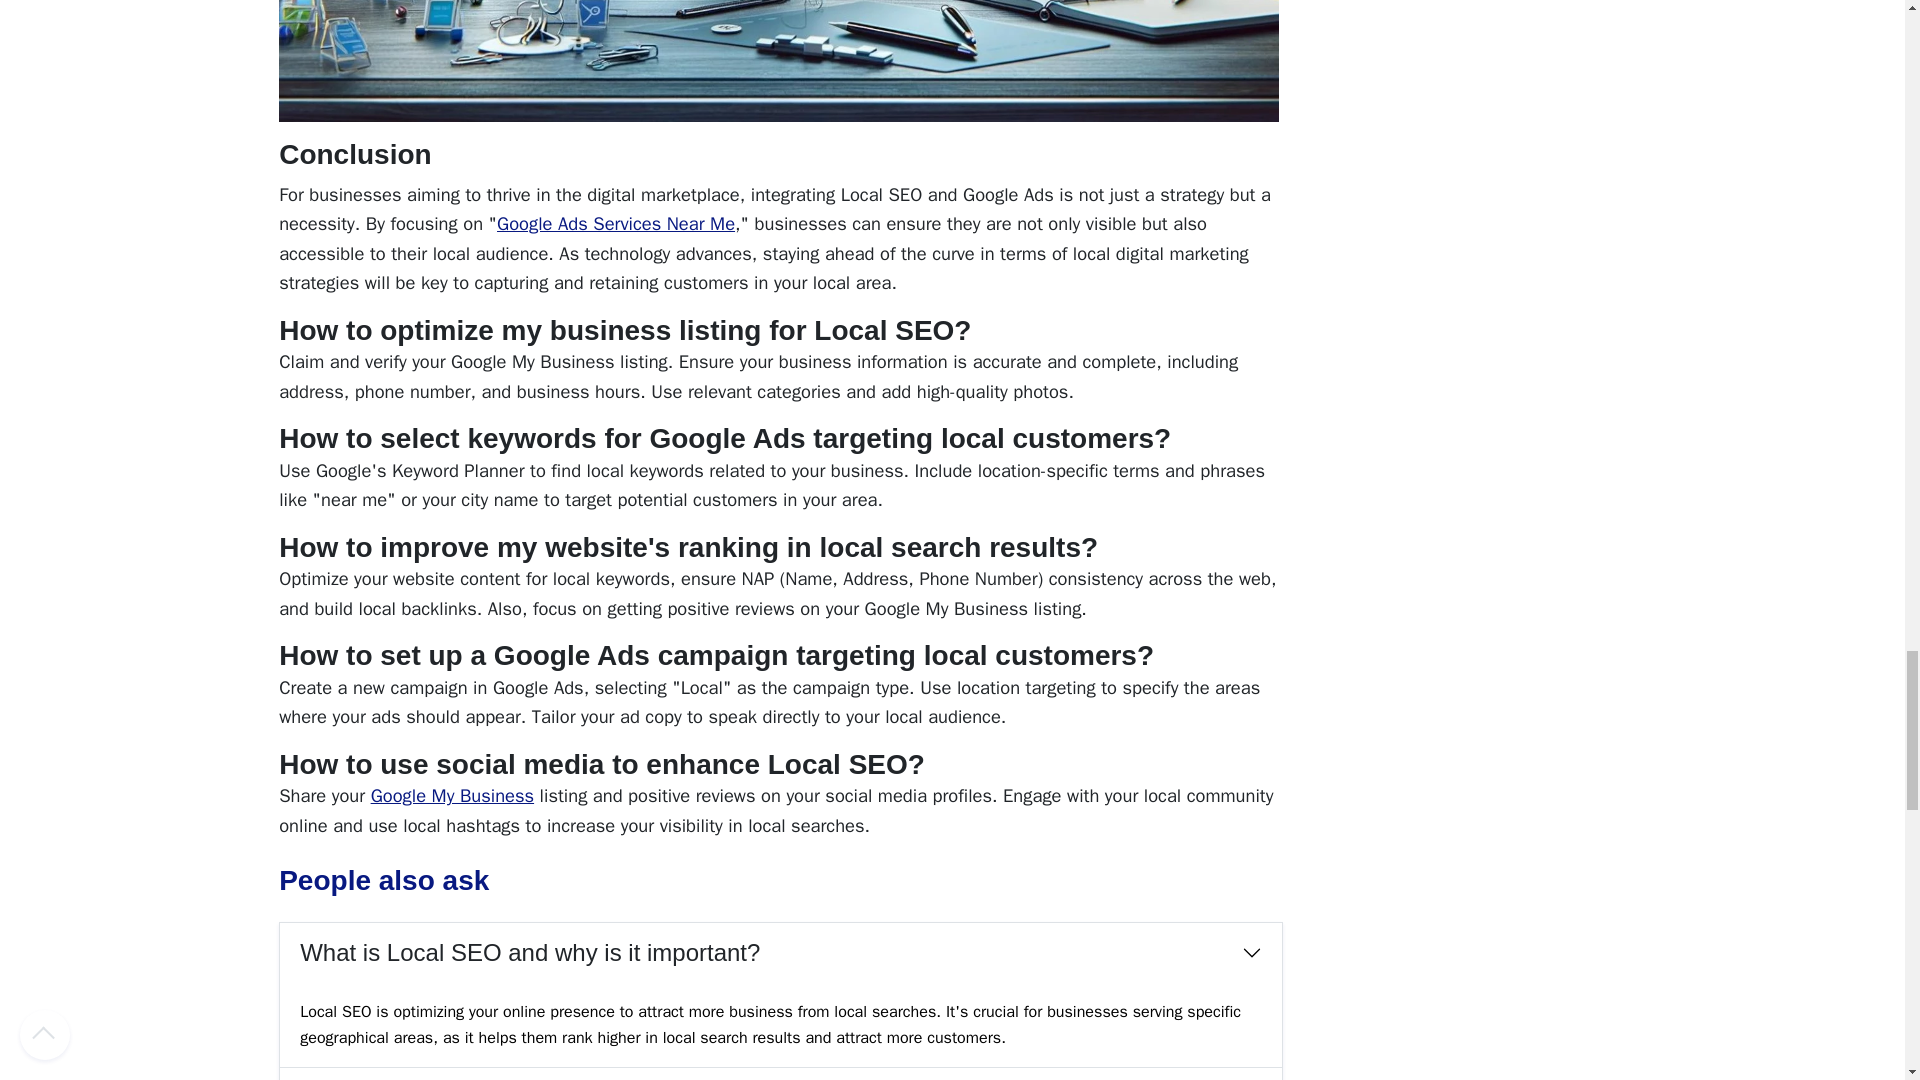  Describe the element at coordinates (616, 223) in the screenshot. I see `Google Ads Services Near Me` at that location.